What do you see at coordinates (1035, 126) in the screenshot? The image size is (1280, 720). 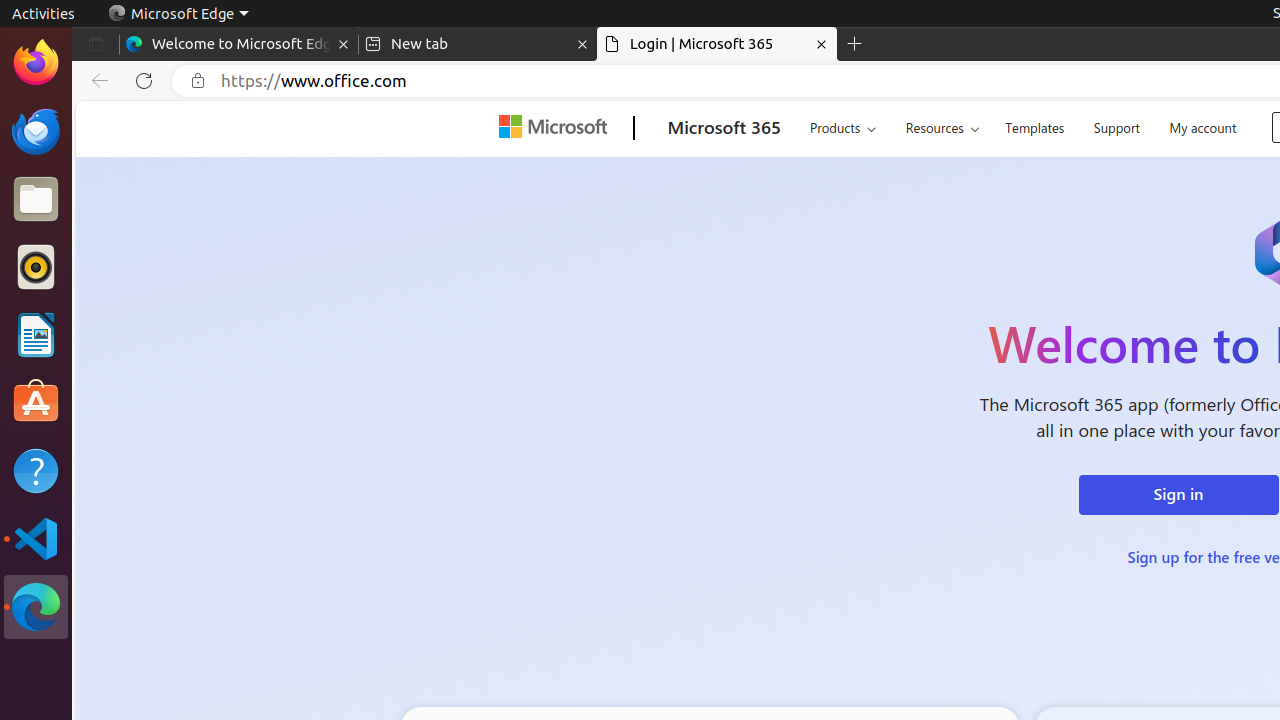 I see `Templates` at bounding box center [1035, 126].